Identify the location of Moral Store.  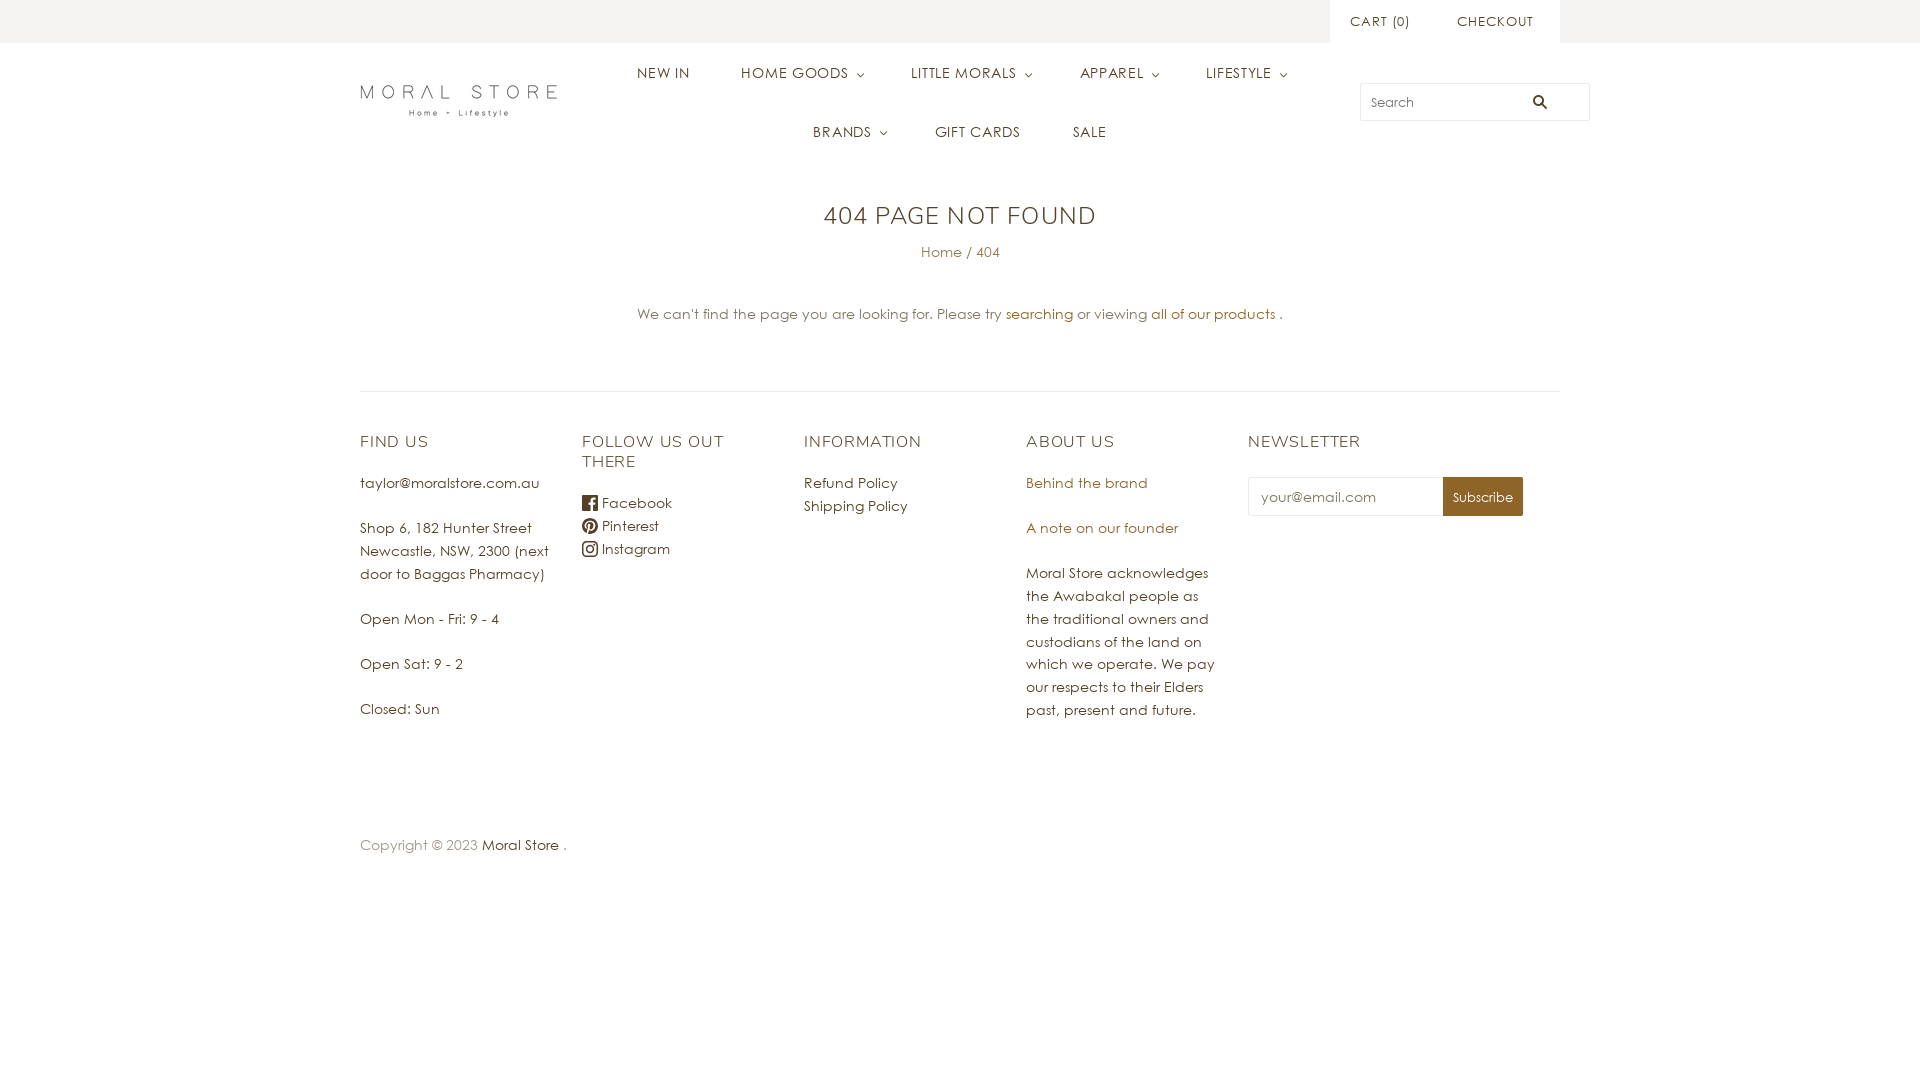
(522, 844).